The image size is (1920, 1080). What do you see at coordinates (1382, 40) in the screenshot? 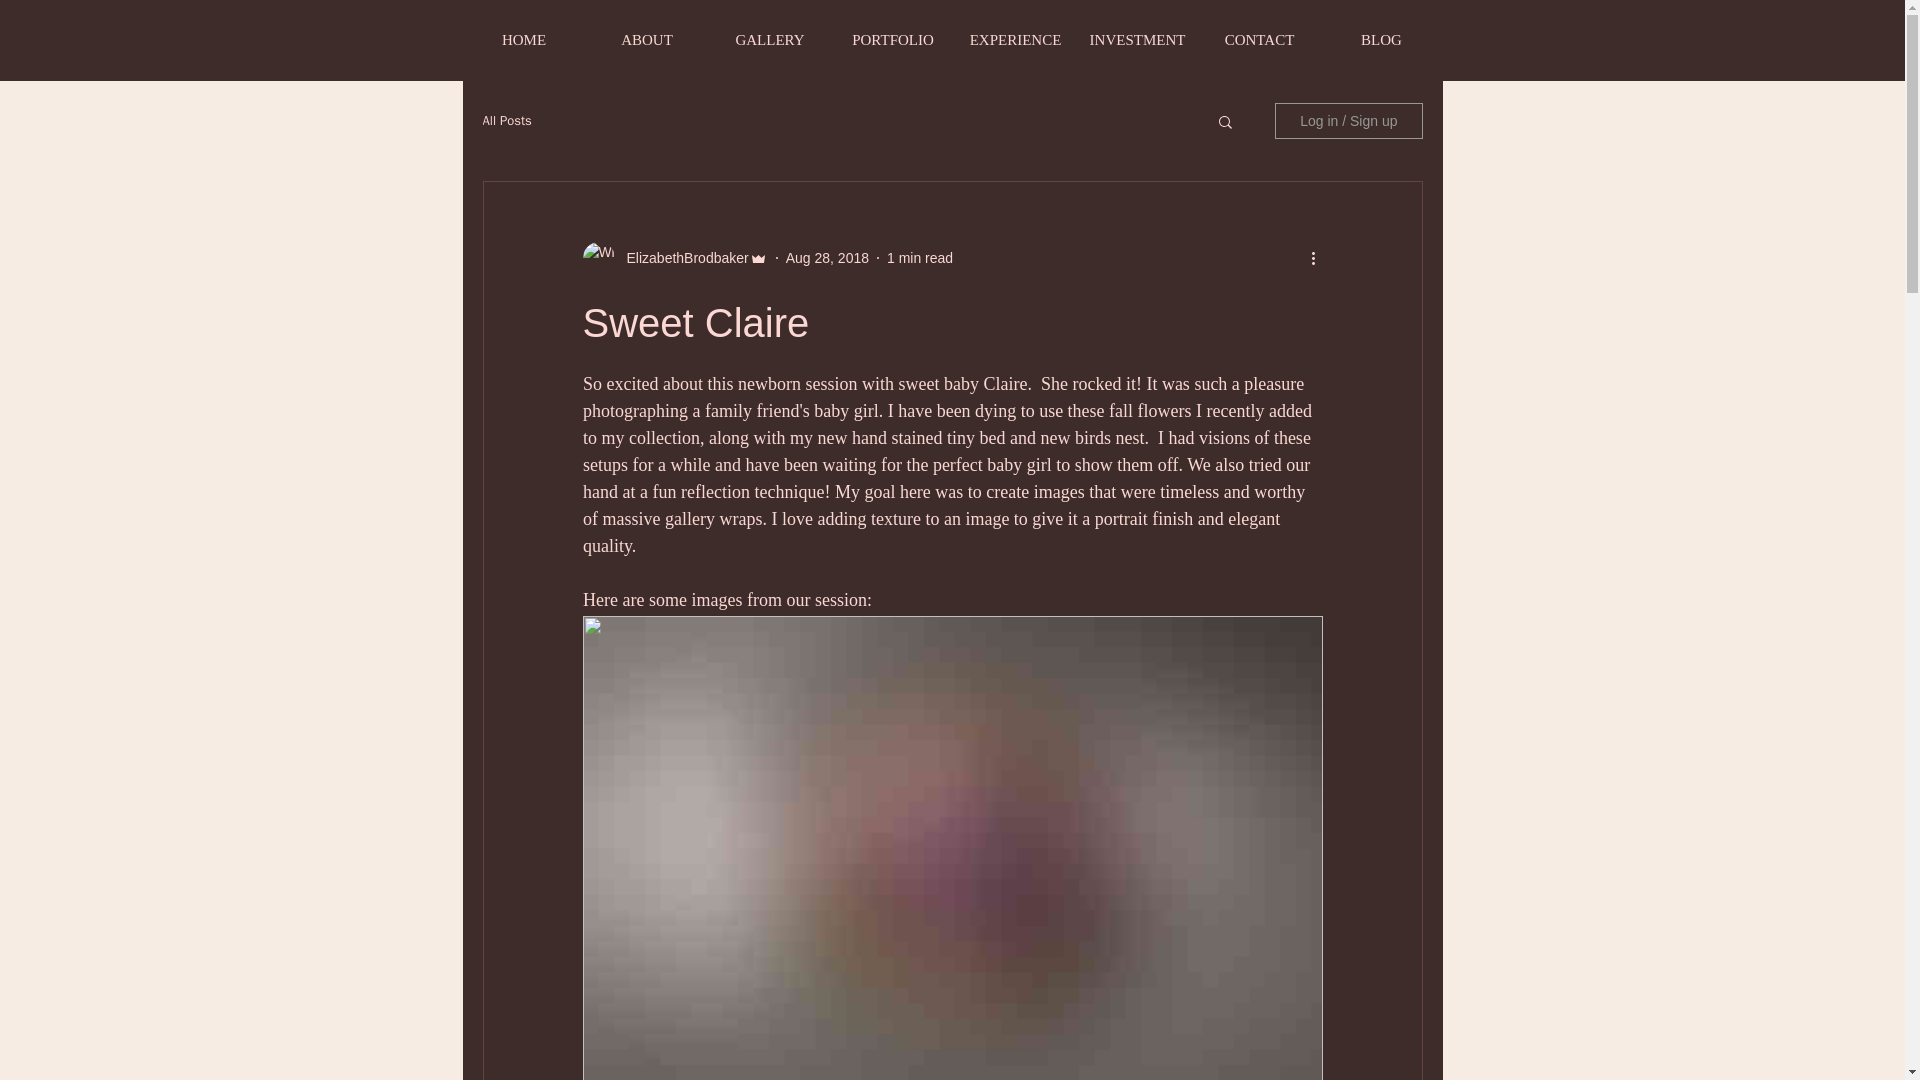
I see `BLOG` at bounding box center [1382, 40].